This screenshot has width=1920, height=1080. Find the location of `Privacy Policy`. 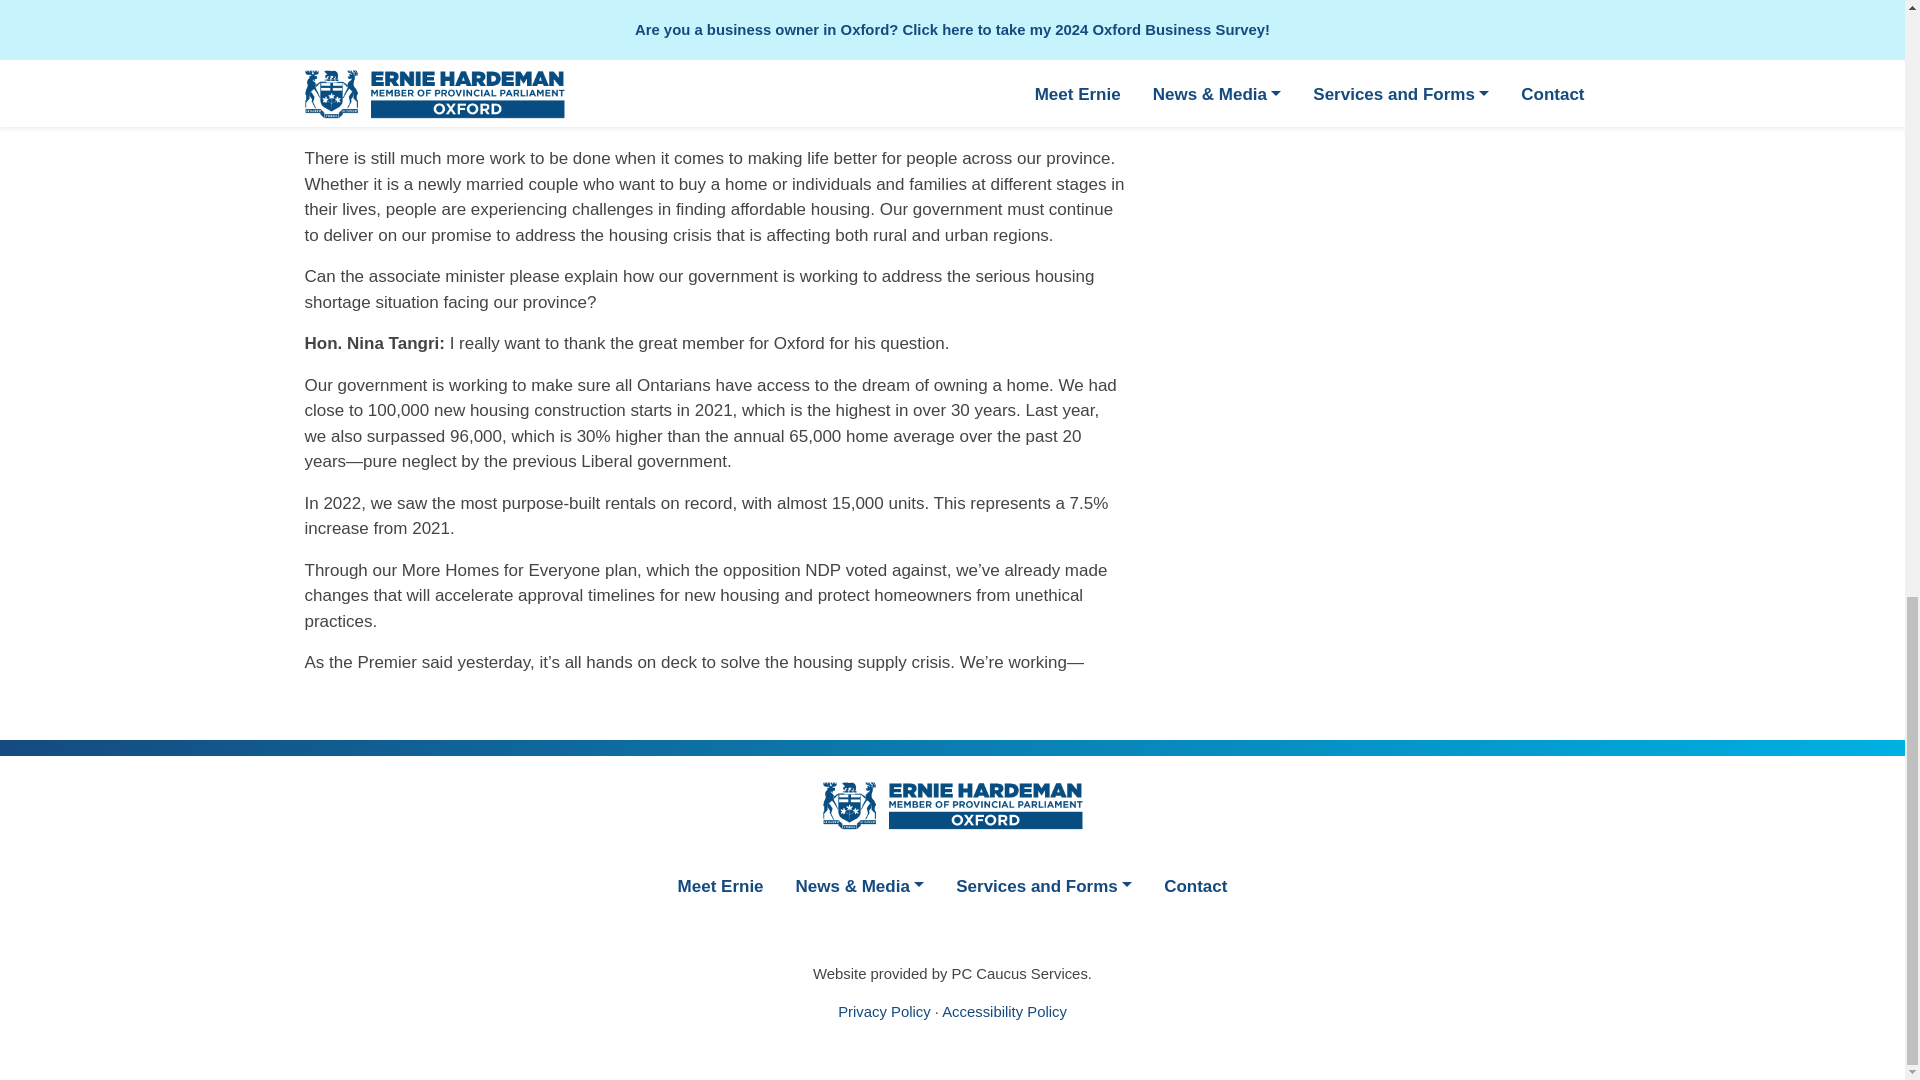

Privacy Policy is located at coordinates (883, 1012).